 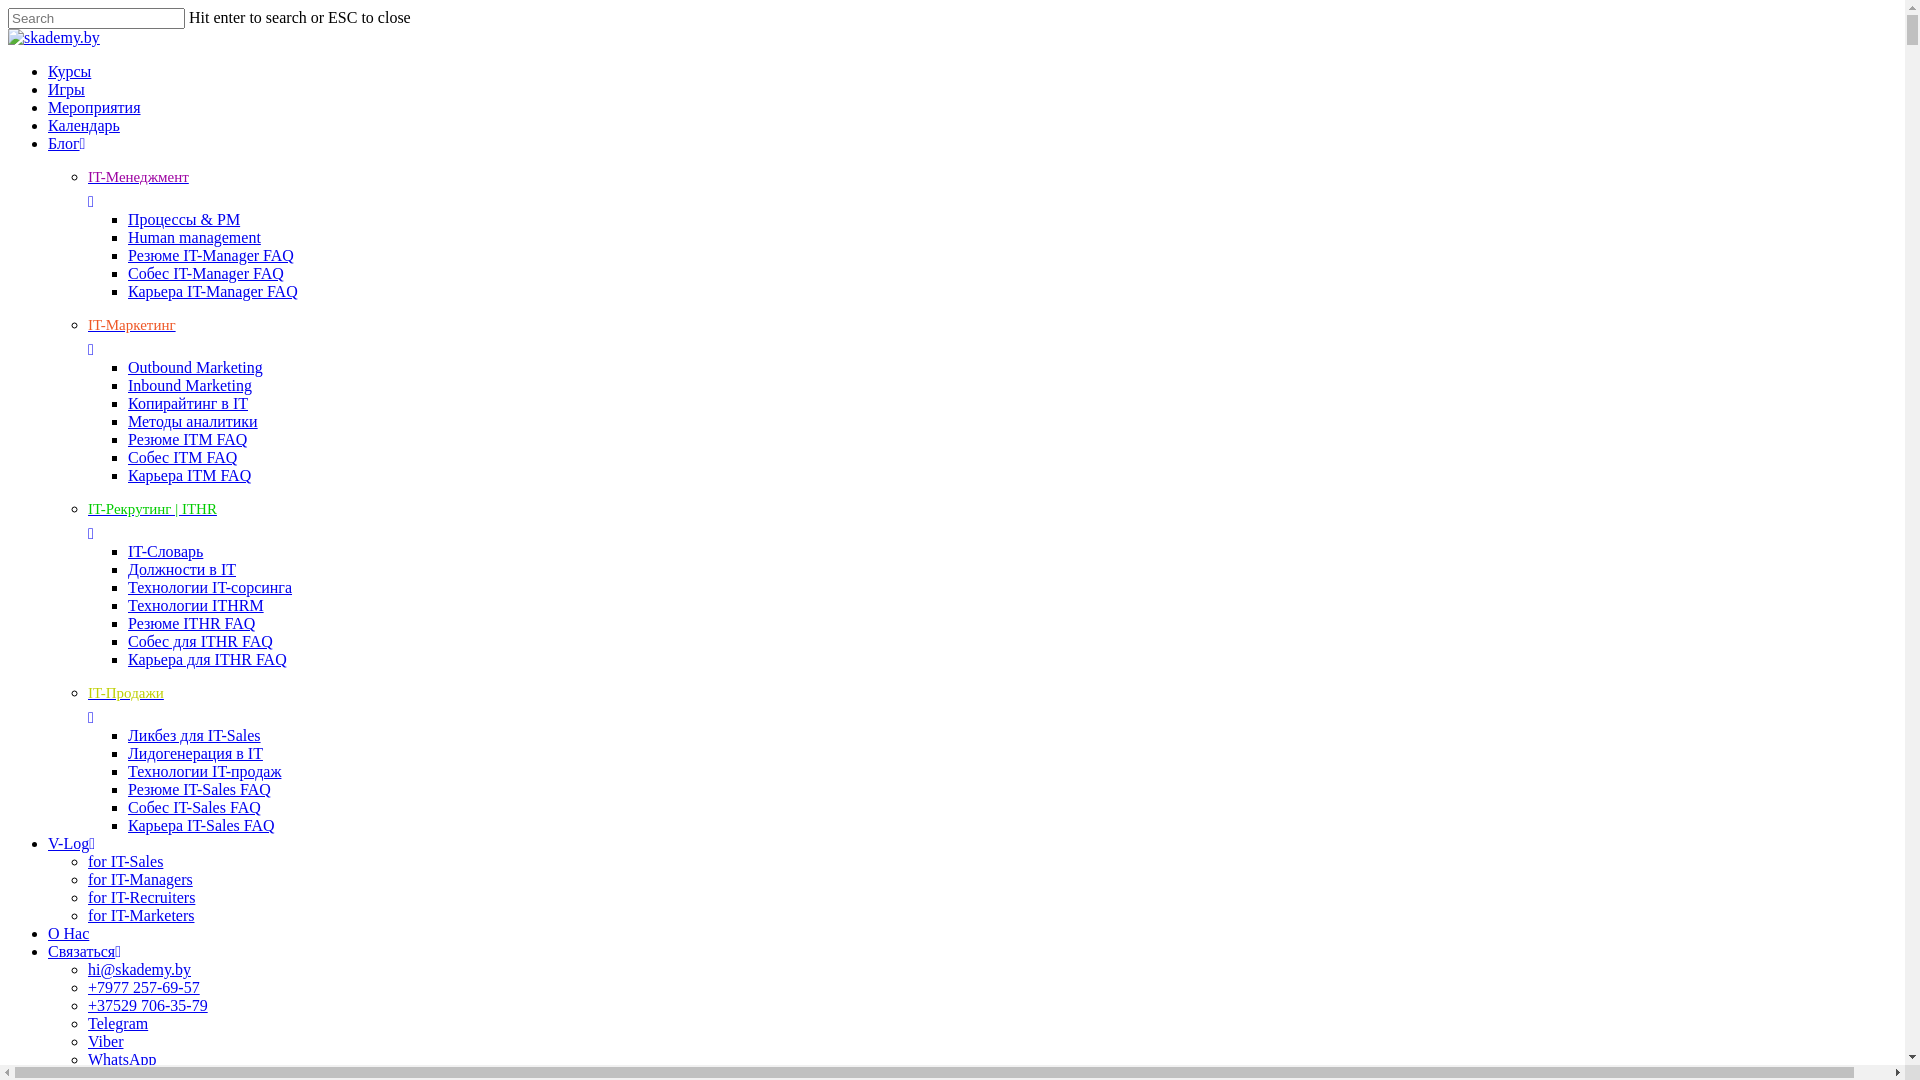 What do you see at coordinates (972, 844) in the screenshot?
I see `V-Log` at bounding box center [972, 844].